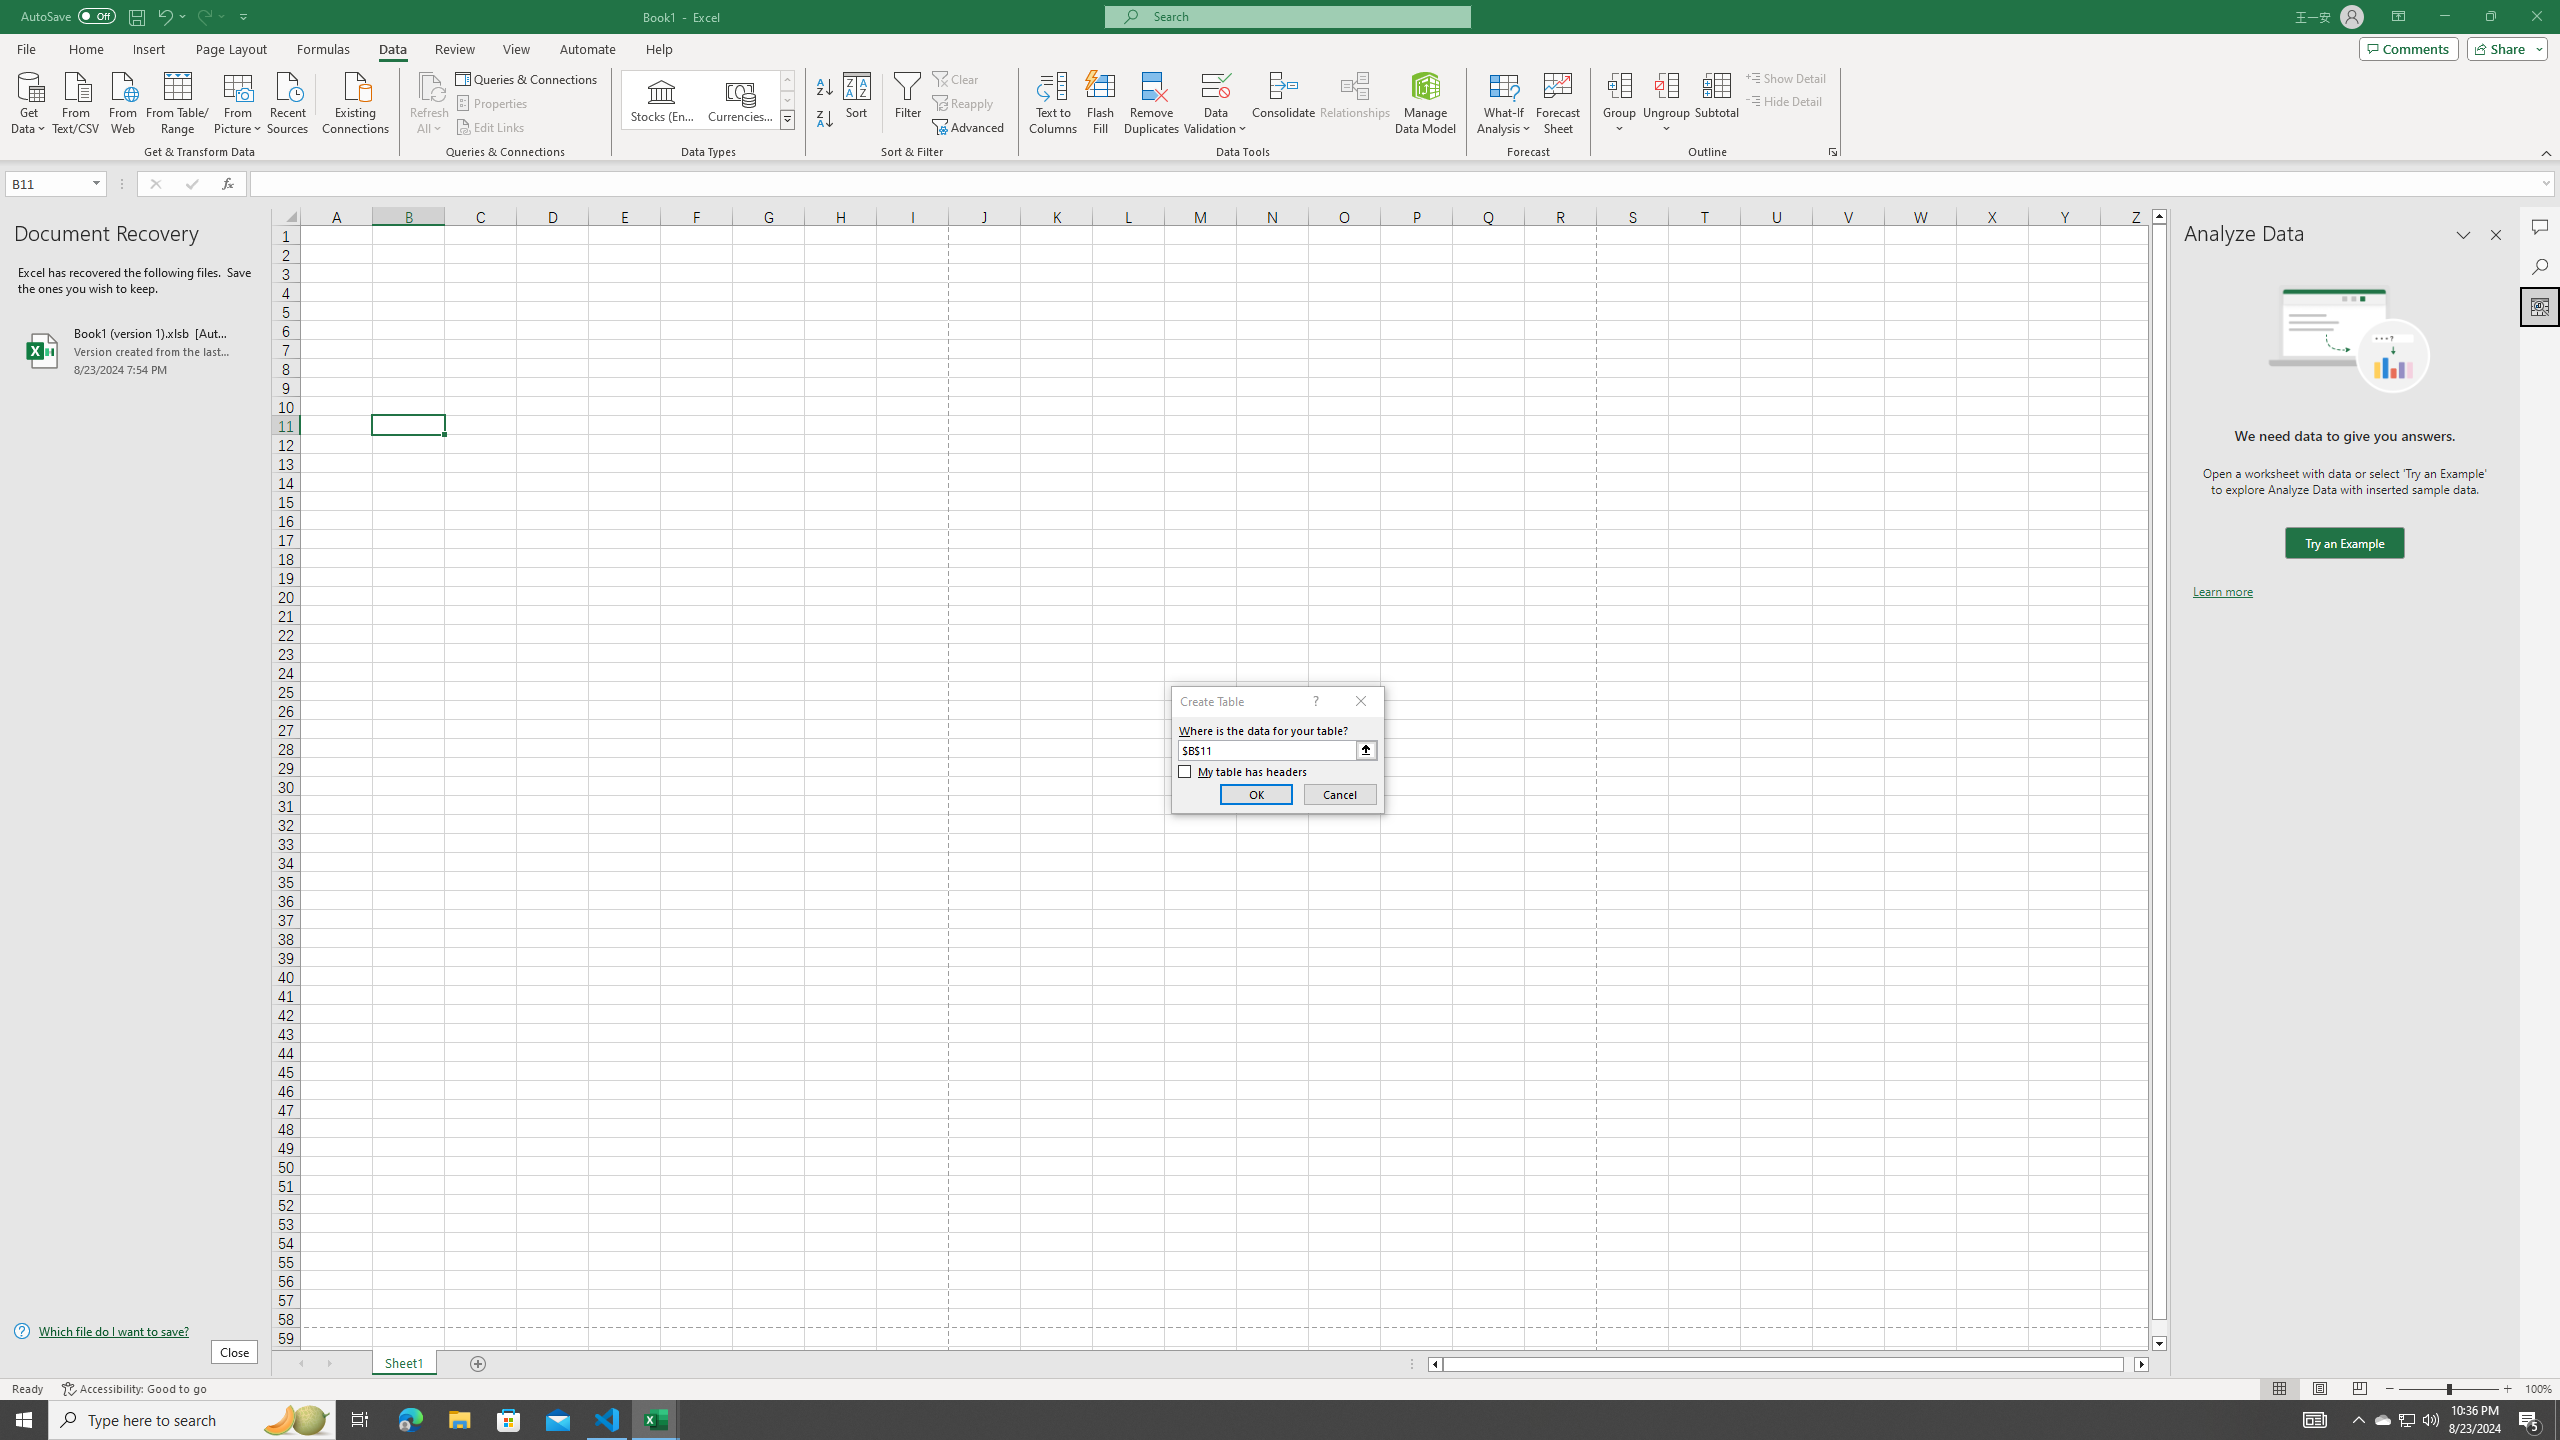  What do you see at coordinates (788, 80) in the screenshot?
I see `Row up` at bounding box center [788, 80].